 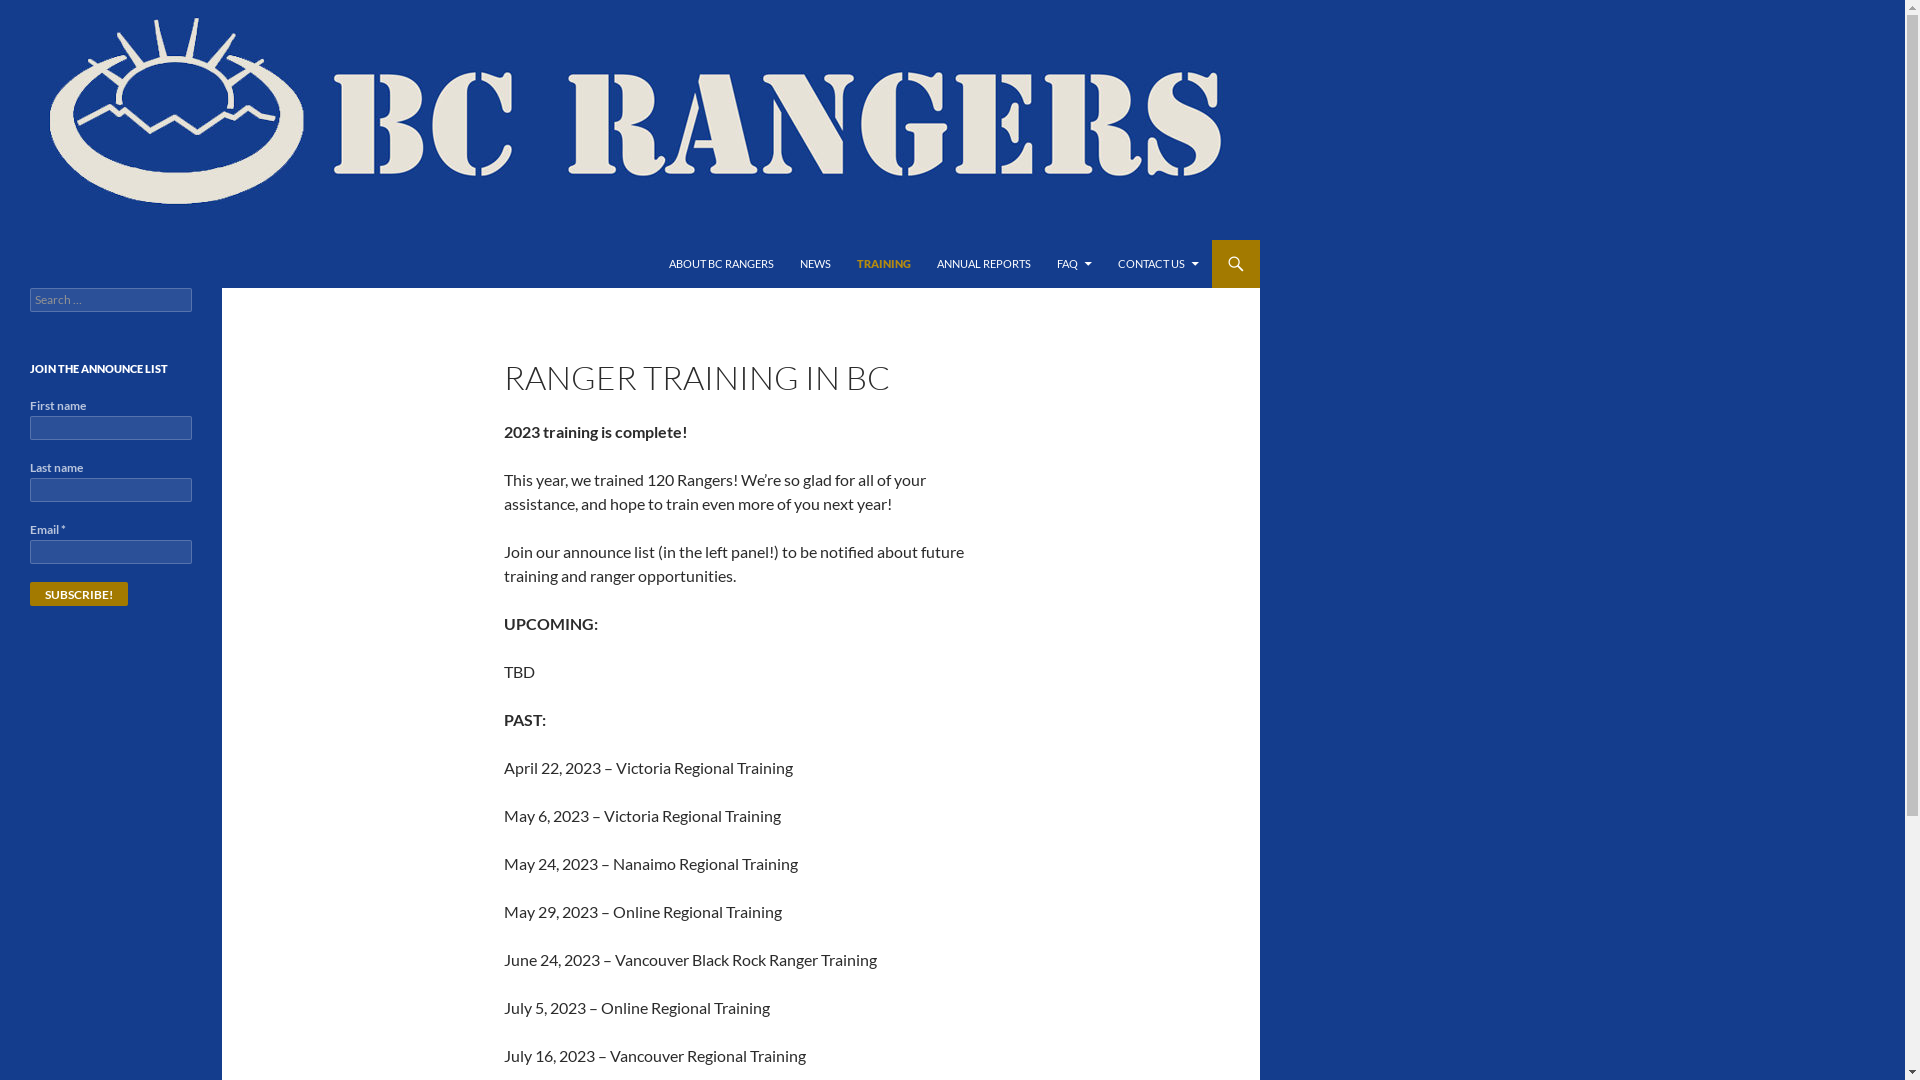 What do you see at coordinates (79, 594) in the screenshot?
I see `Subscribe!` at bounding box center [79, 594].